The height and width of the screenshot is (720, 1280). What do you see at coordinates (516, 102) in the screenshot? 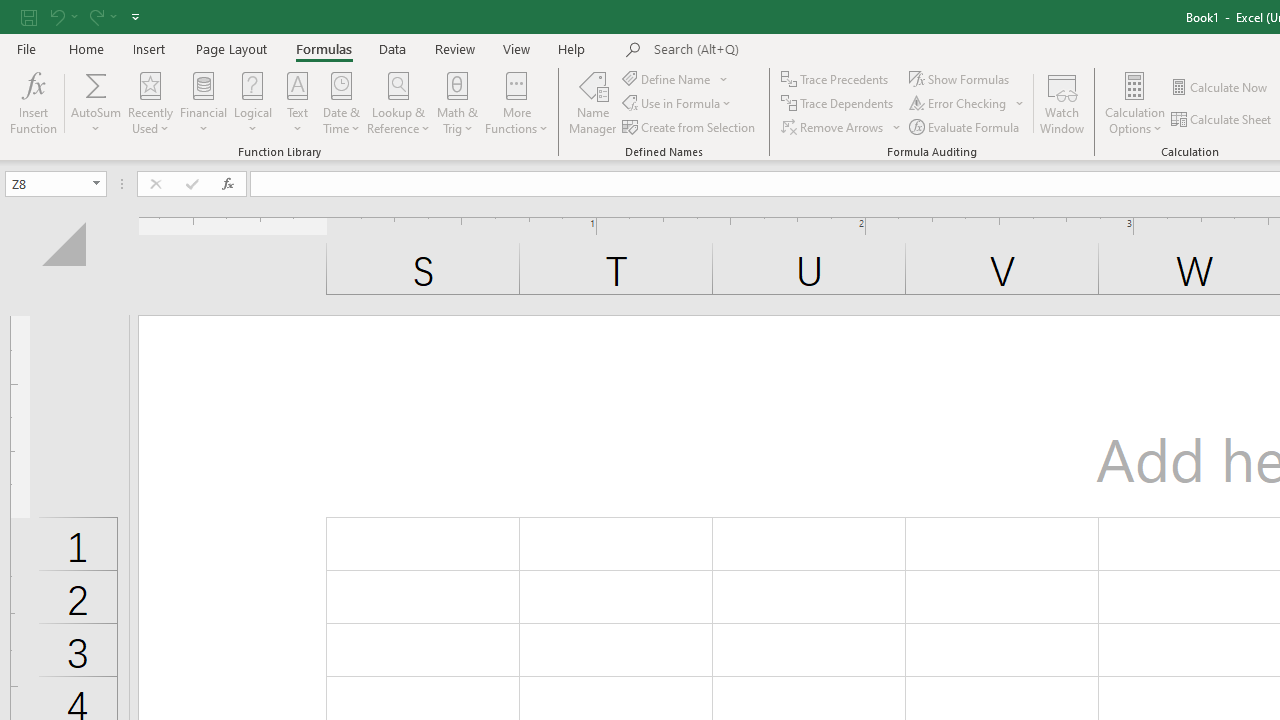
I see `More Functions` at bounding box center [516, 102].